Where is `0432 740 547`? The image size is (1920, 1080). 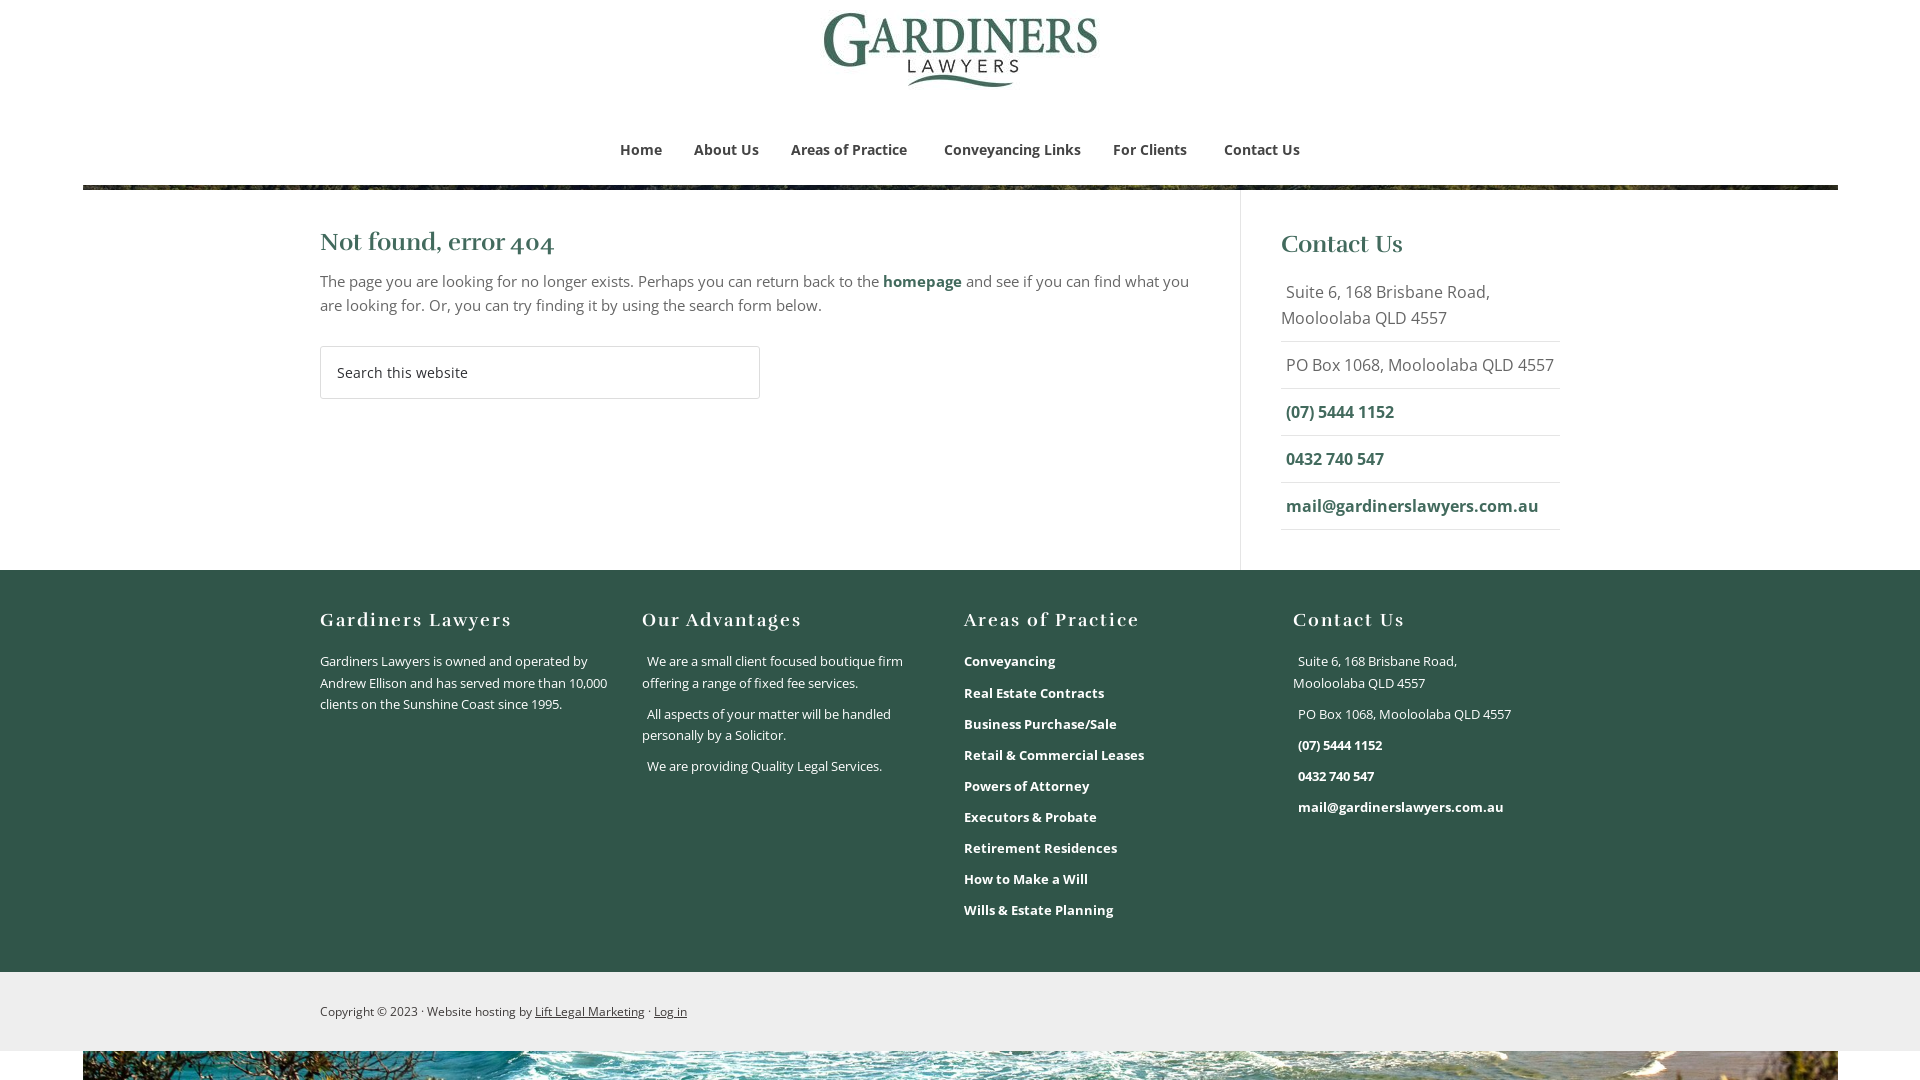 0432 740 547 is located at coordinates (1336, 776).